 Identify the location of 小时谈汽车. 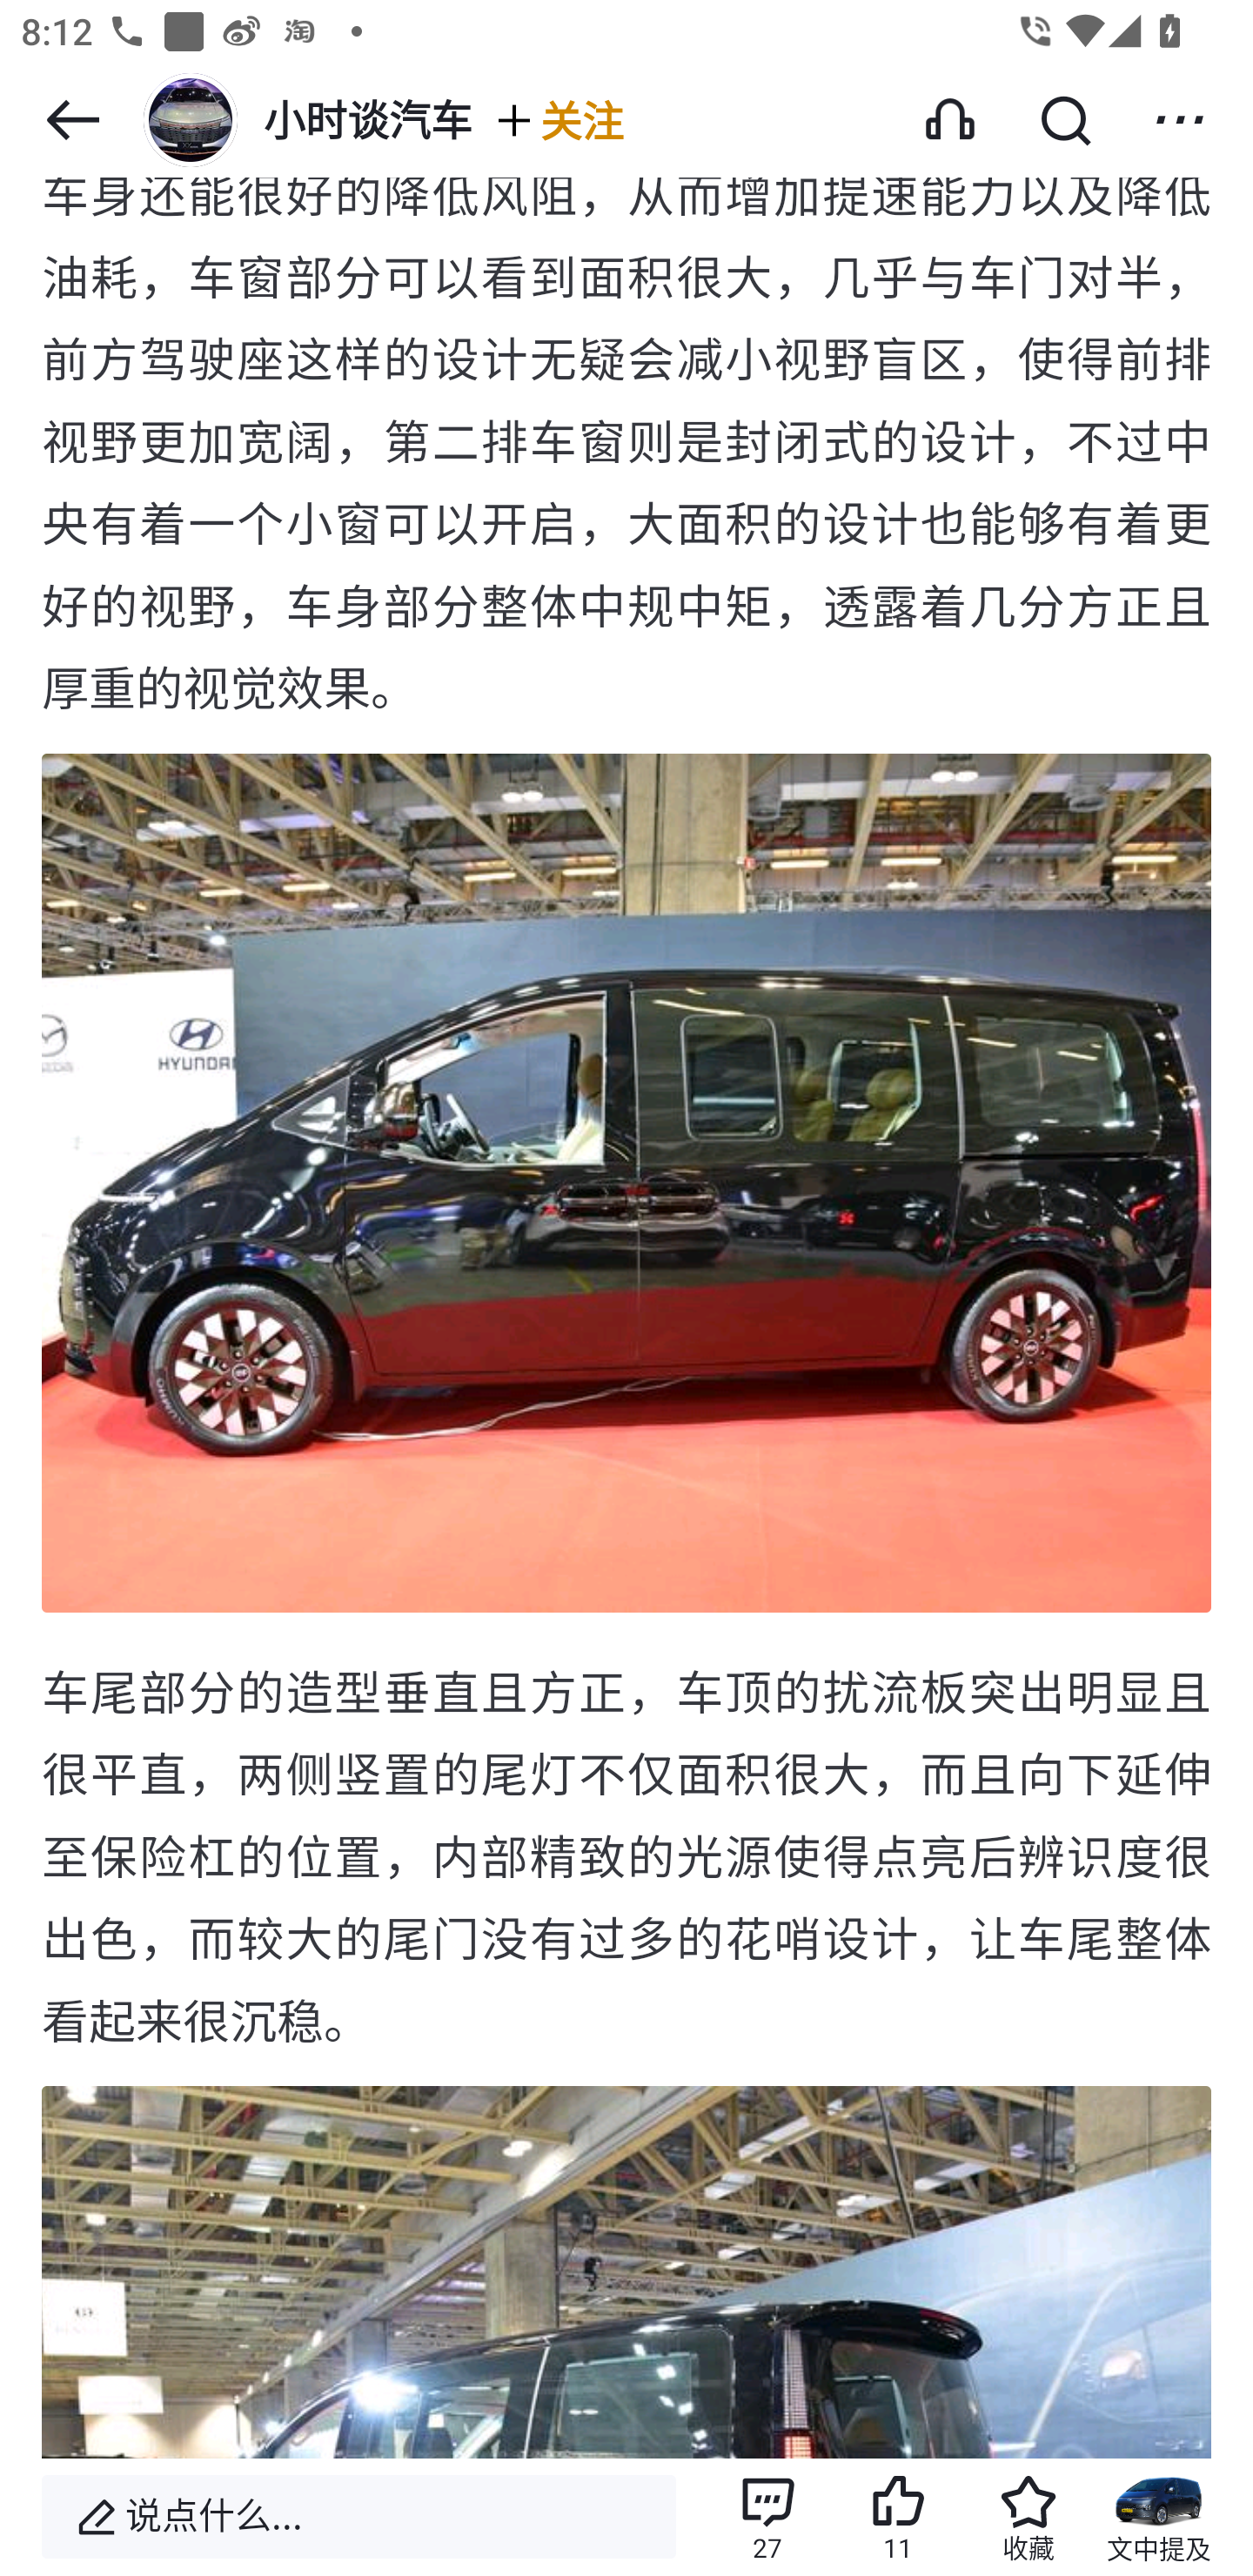
(305, 119).